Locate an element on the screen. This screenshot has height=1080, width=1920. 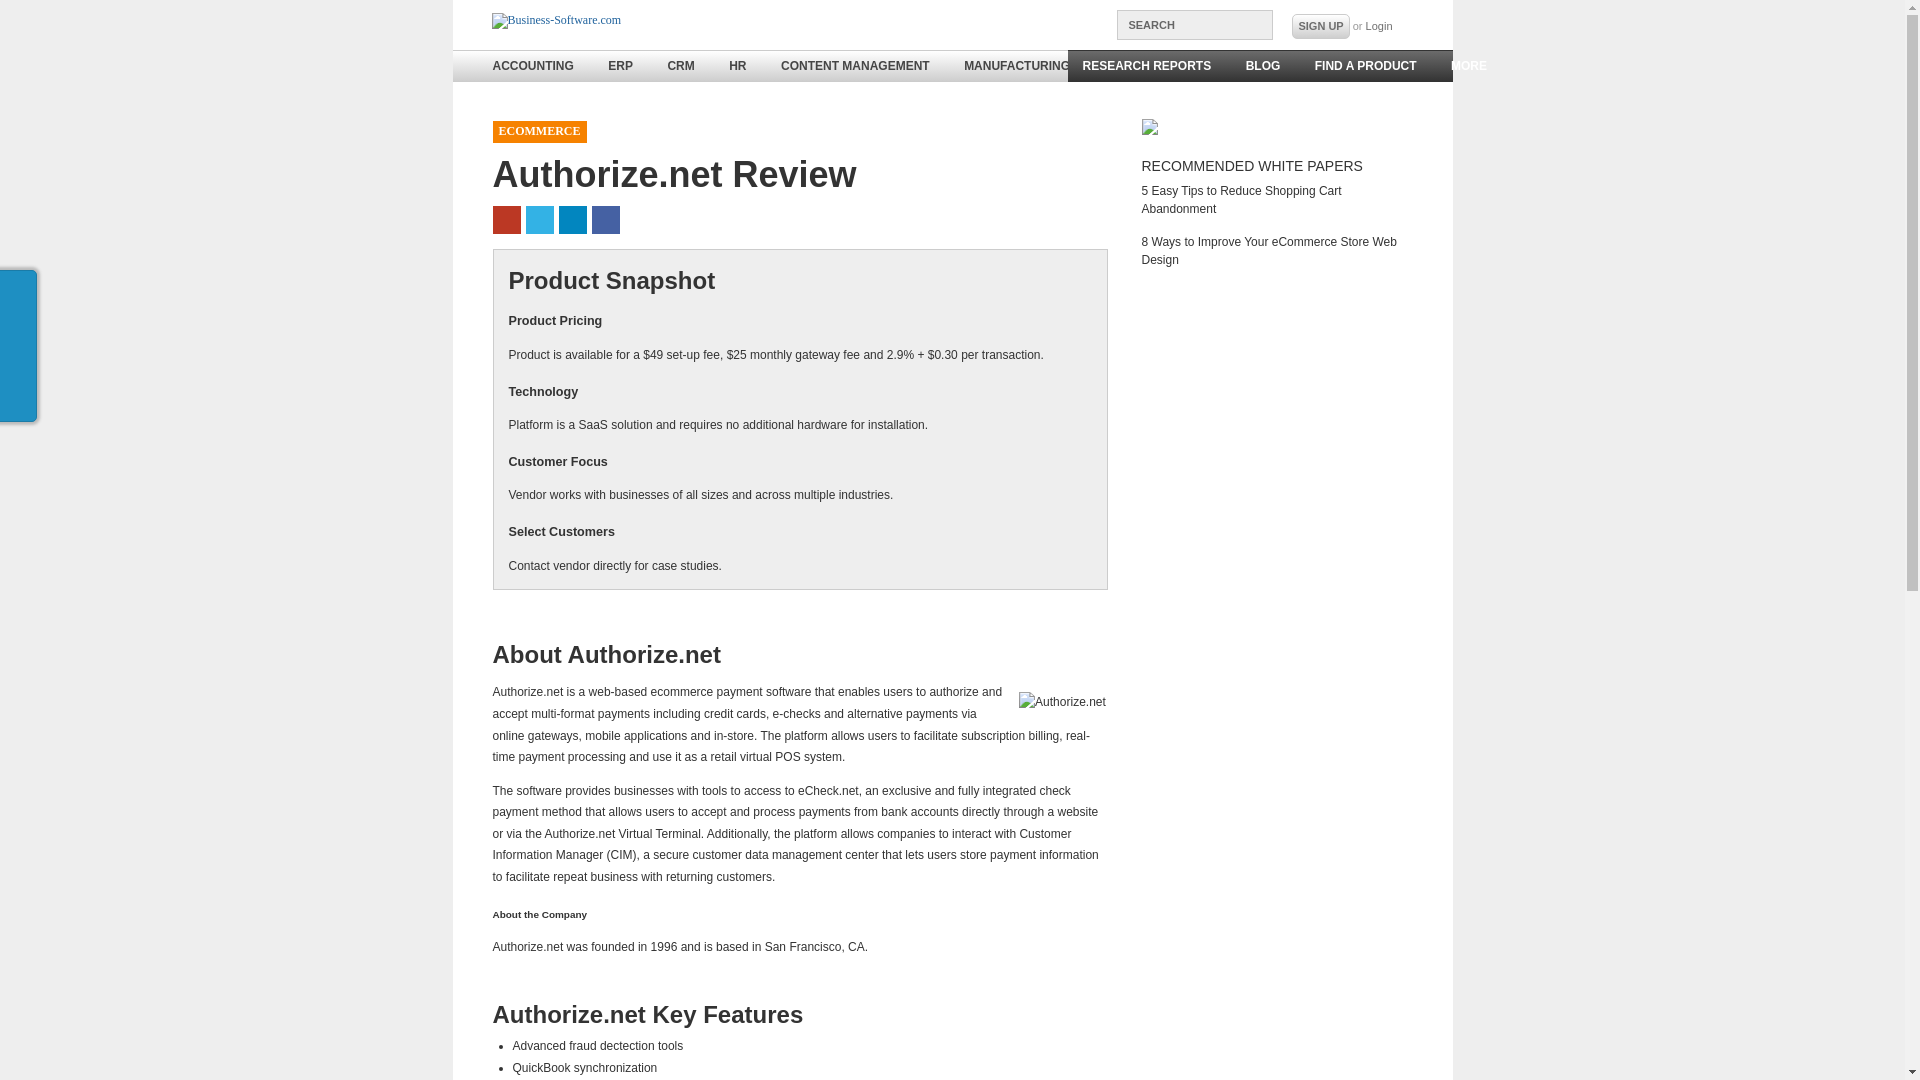
LOGIN is located at coordinates (1379, 26).